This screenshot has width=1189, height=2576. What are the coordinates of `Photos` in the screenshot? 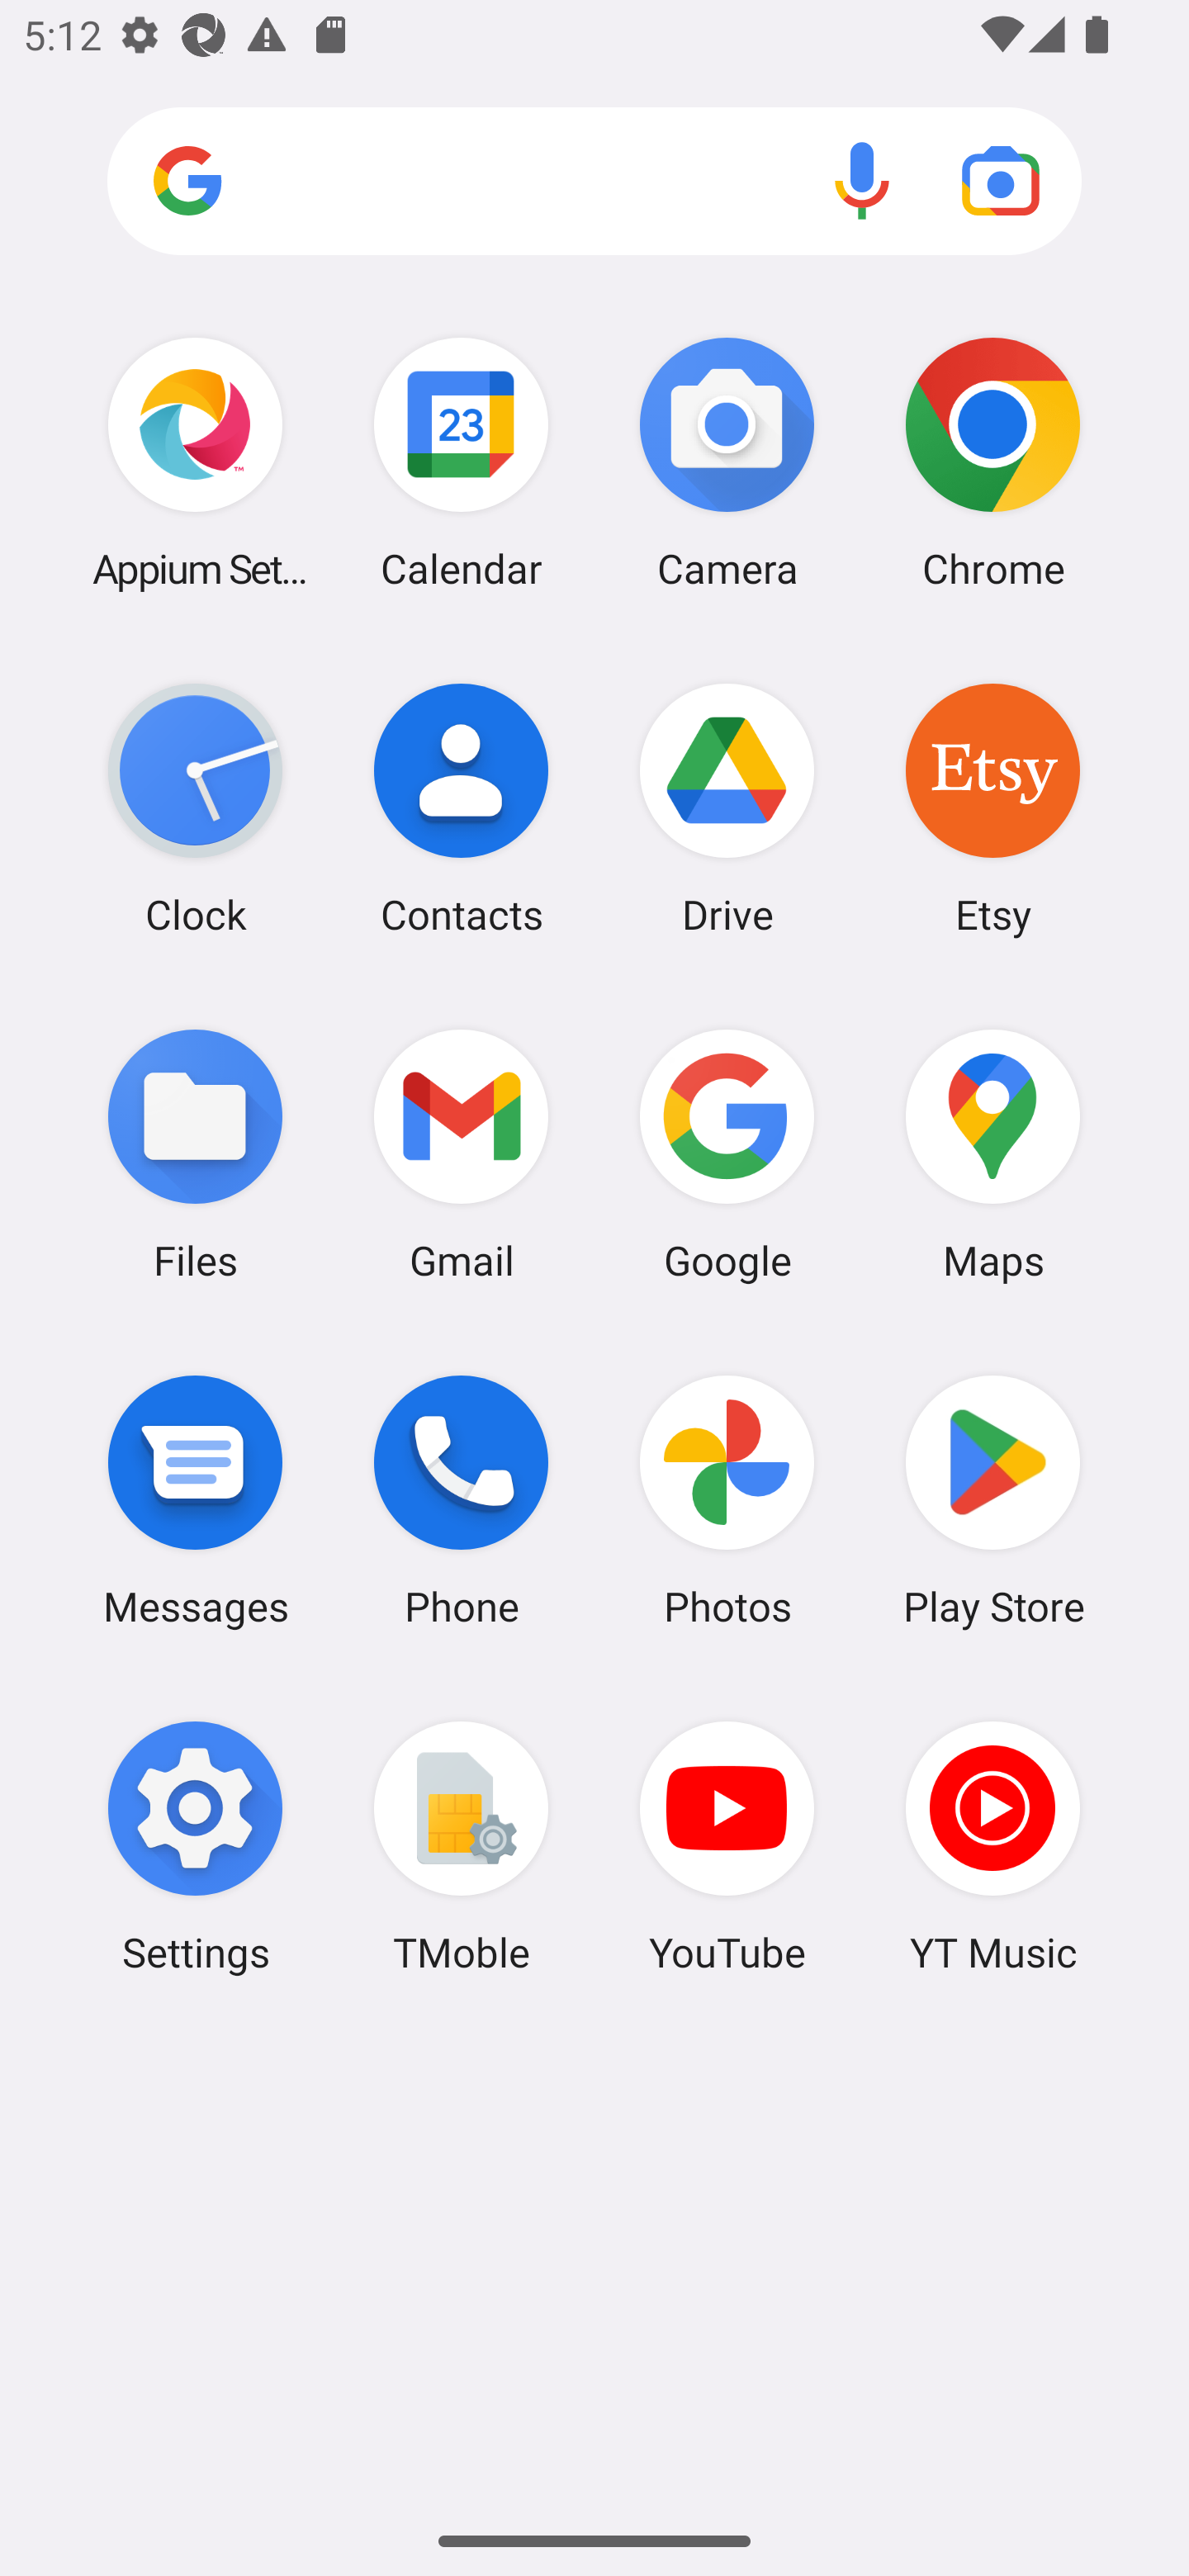 It's located at (727, 1500).